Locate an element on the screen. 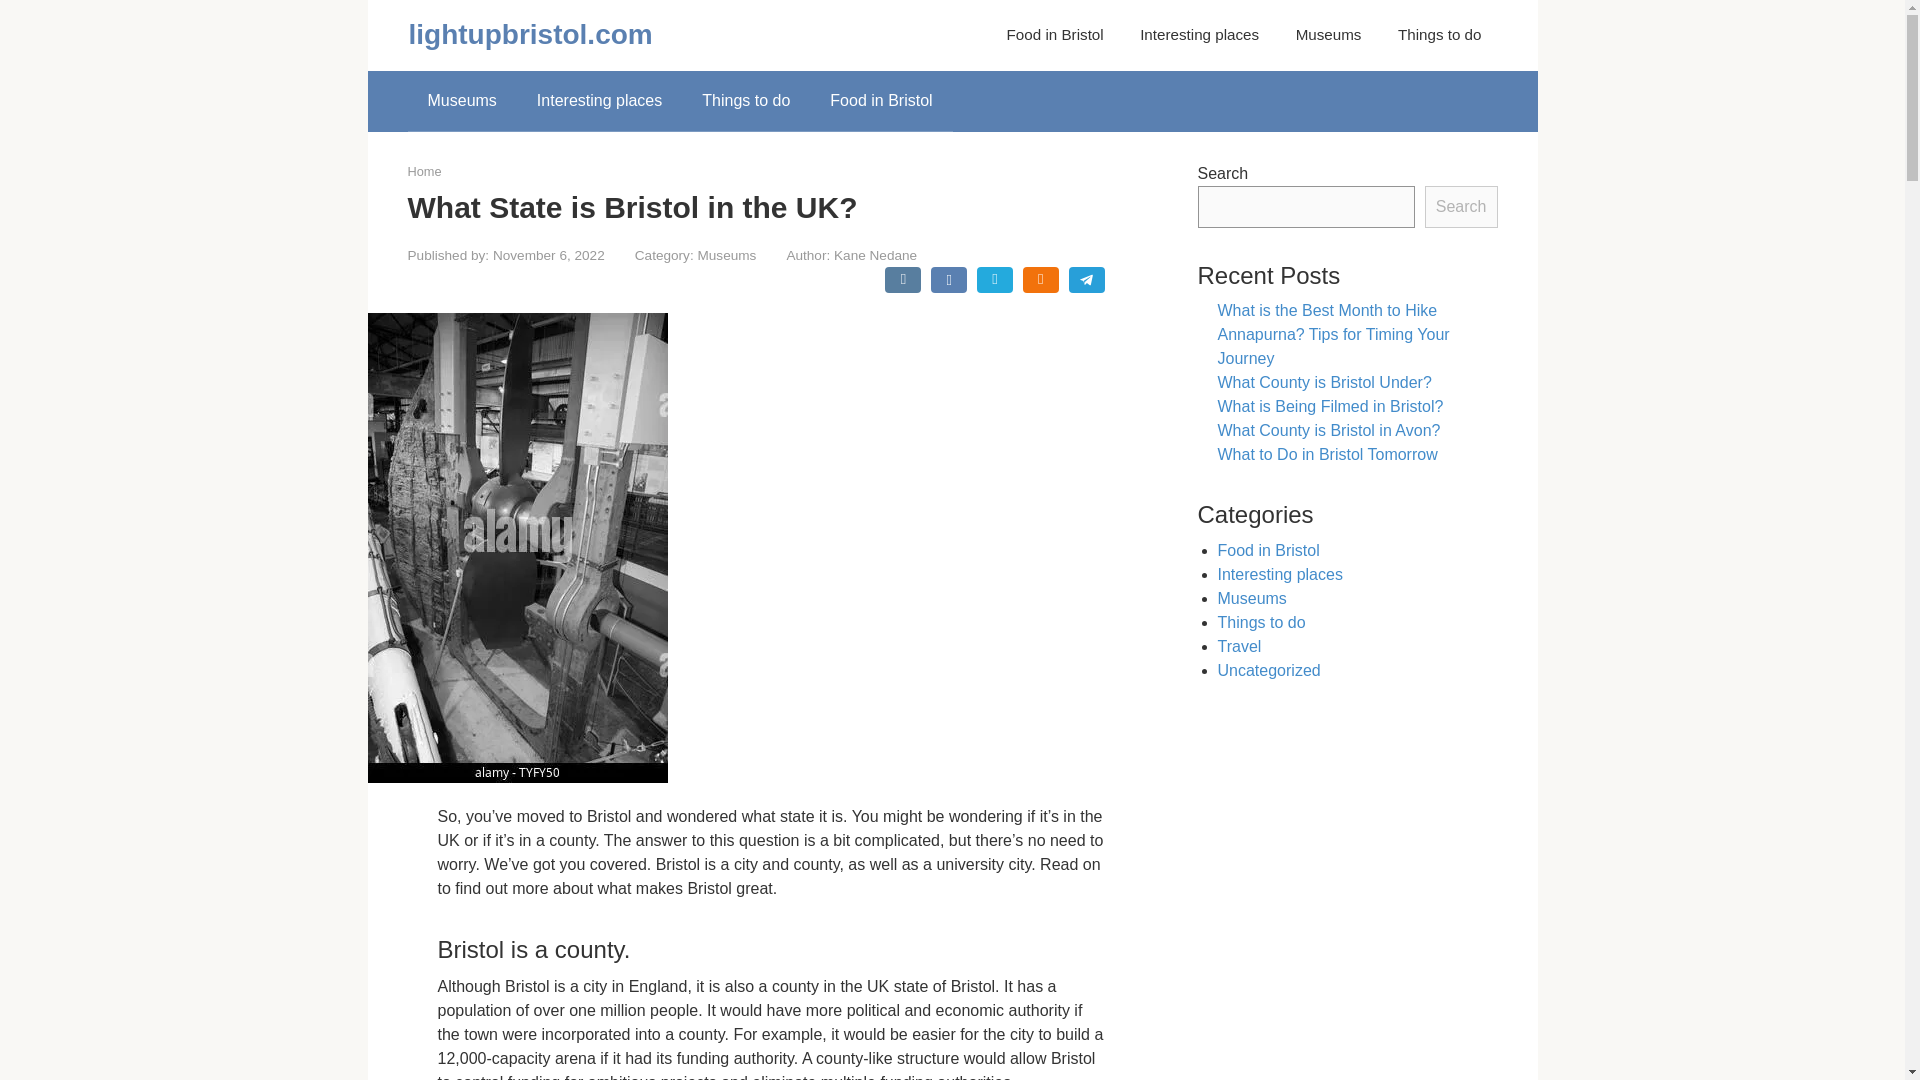 This screenshot has height=1080, width=1920. What is Being Filmed in Bristol? is located at coordinates (1330, 406).